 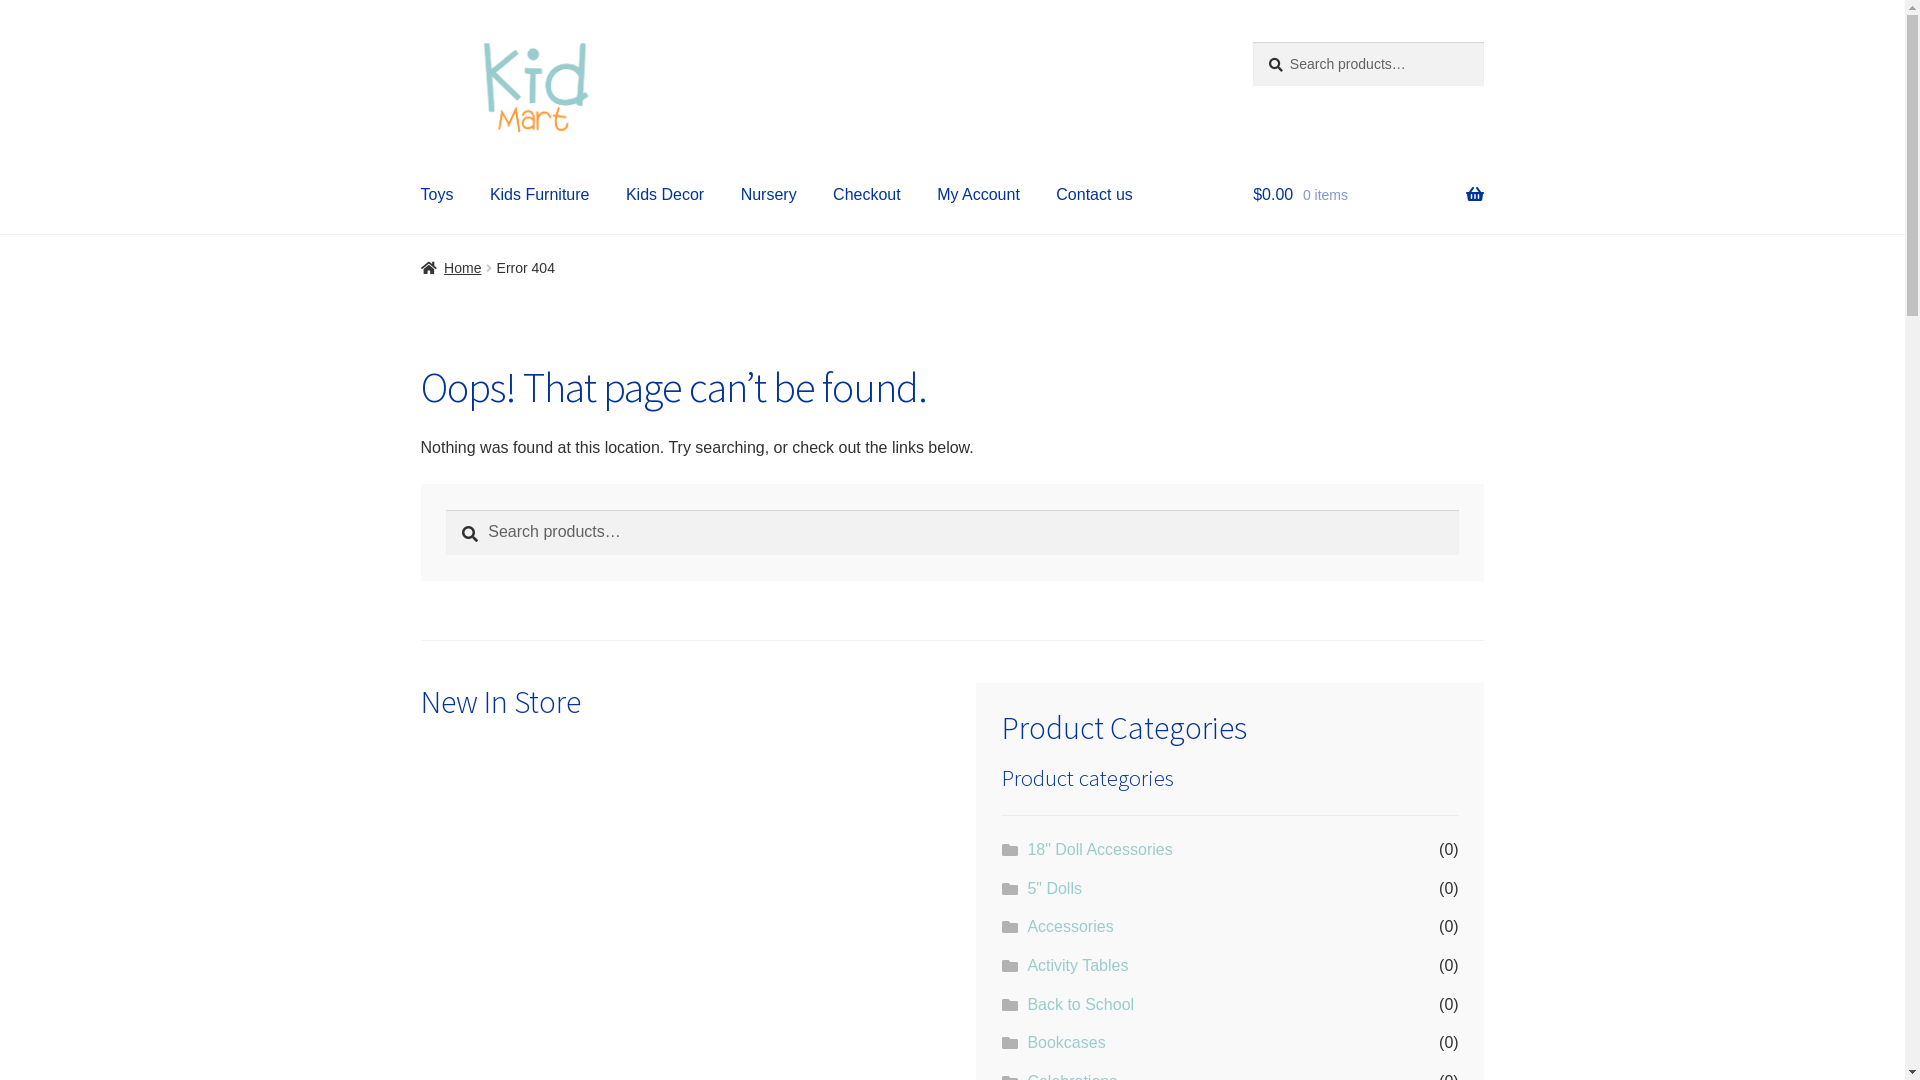 What do you see at coordinates (1054, 888) in the screenshot?
I see `5" Dolls` at bounding box center [1054, 888].